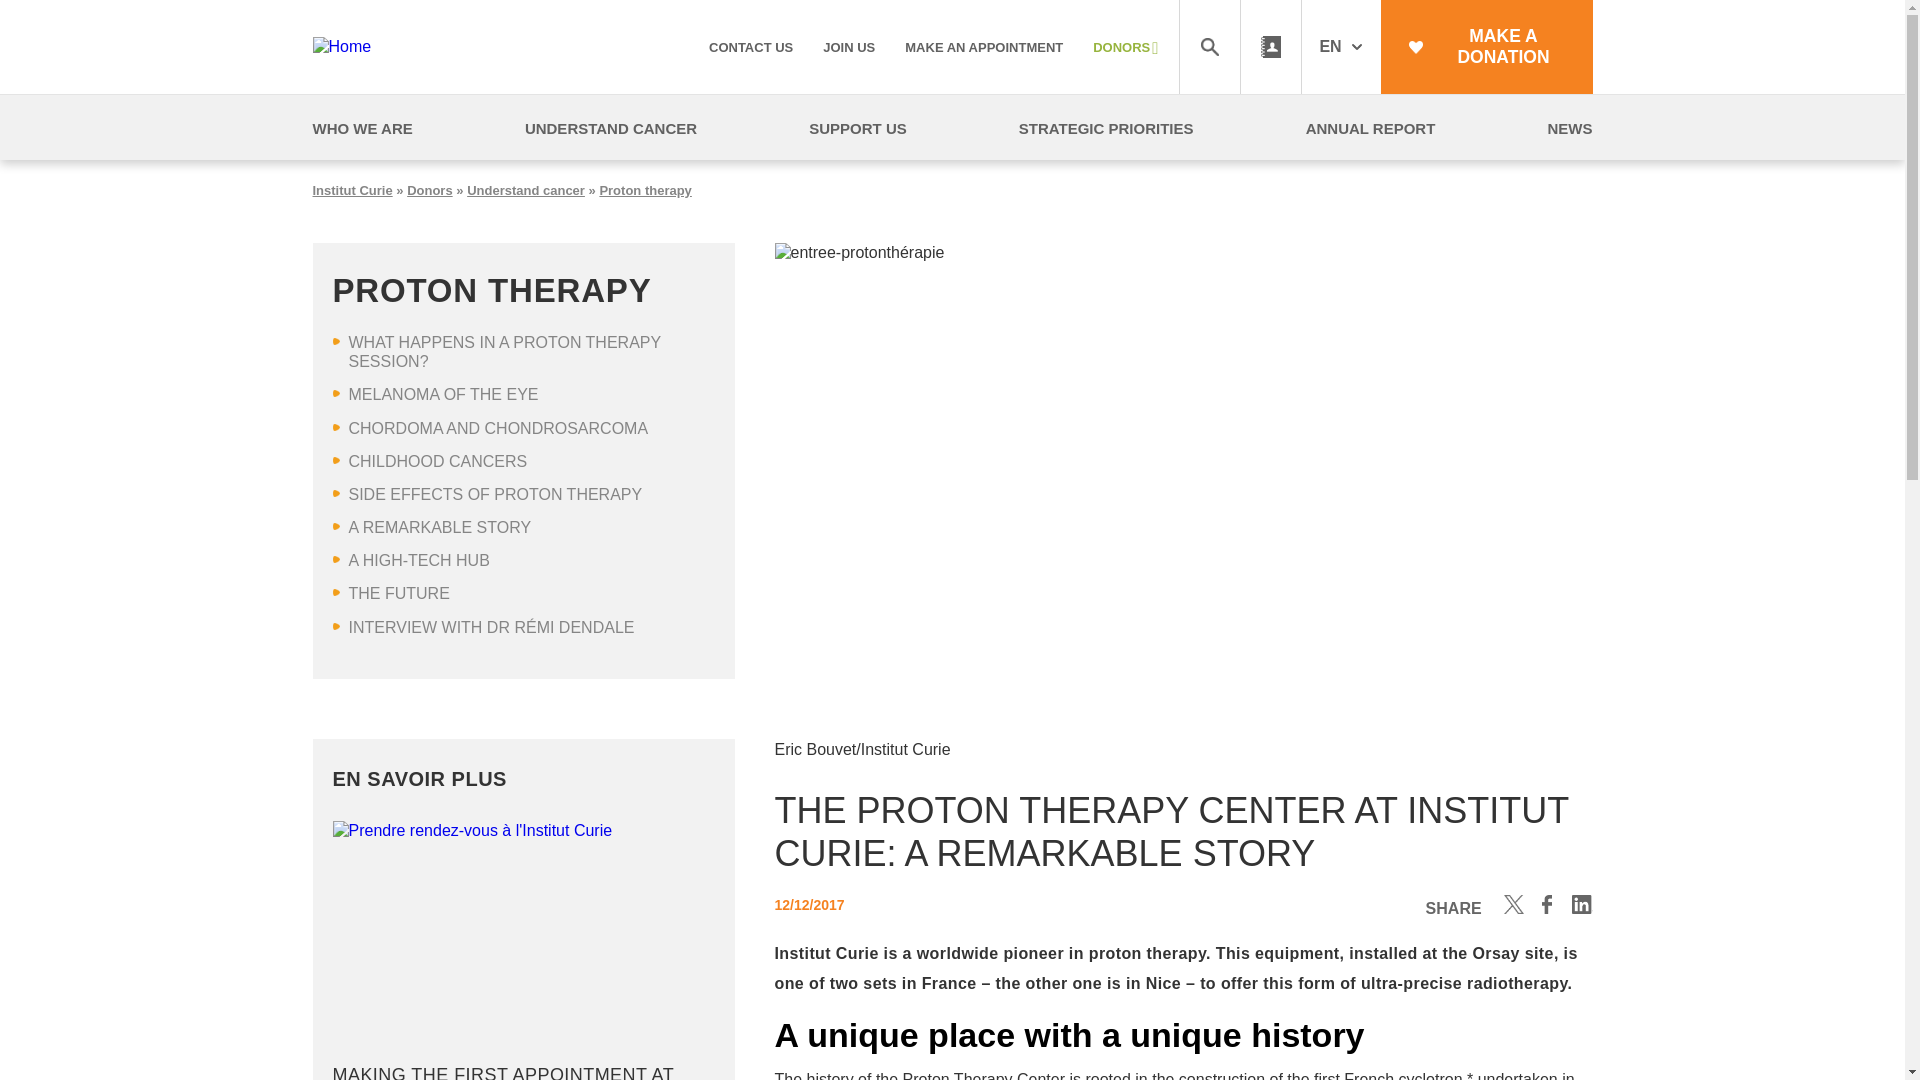 This screenshot has height=1080, width=1920. What do you see at coordinates (857, 128) in the screenshot?
I see `SUPPORT US` at bounding box center [857, 128].